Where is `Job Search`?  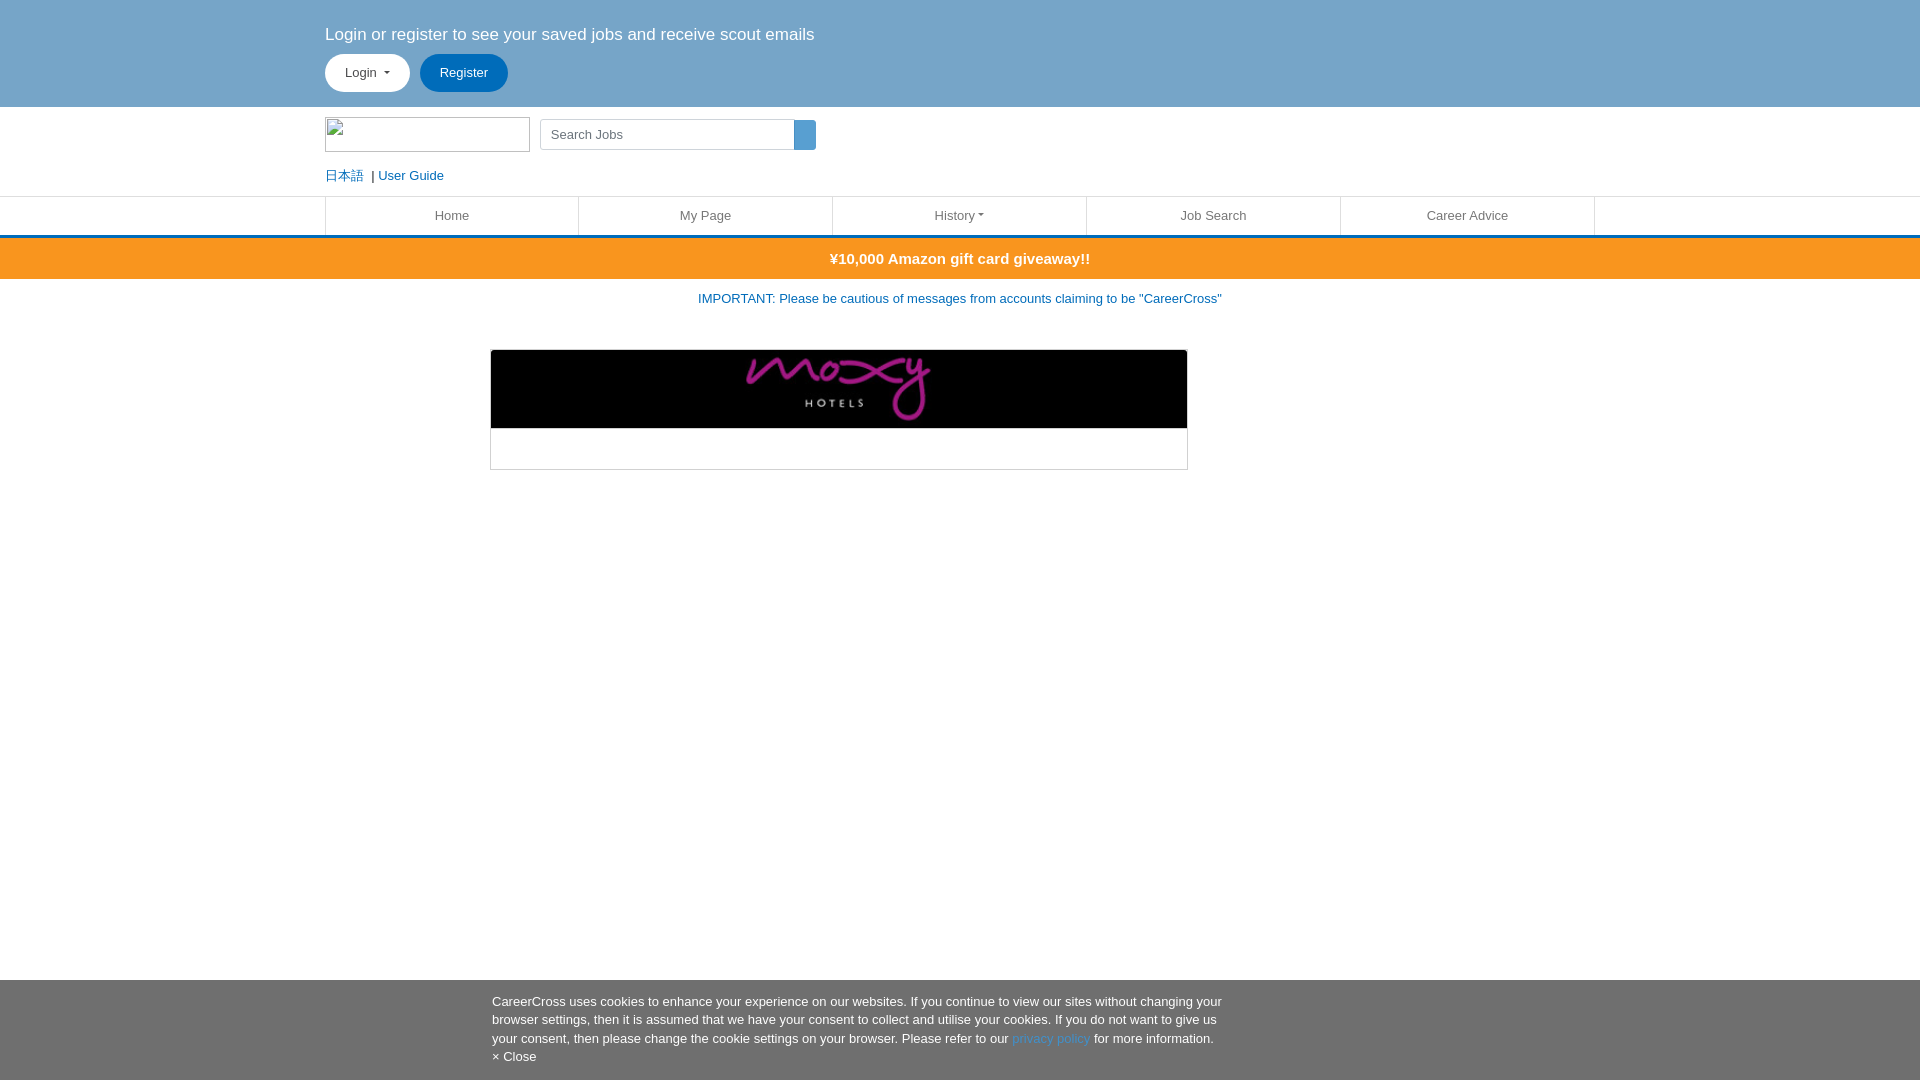 Job Search is located at coordinates (1213, 216).